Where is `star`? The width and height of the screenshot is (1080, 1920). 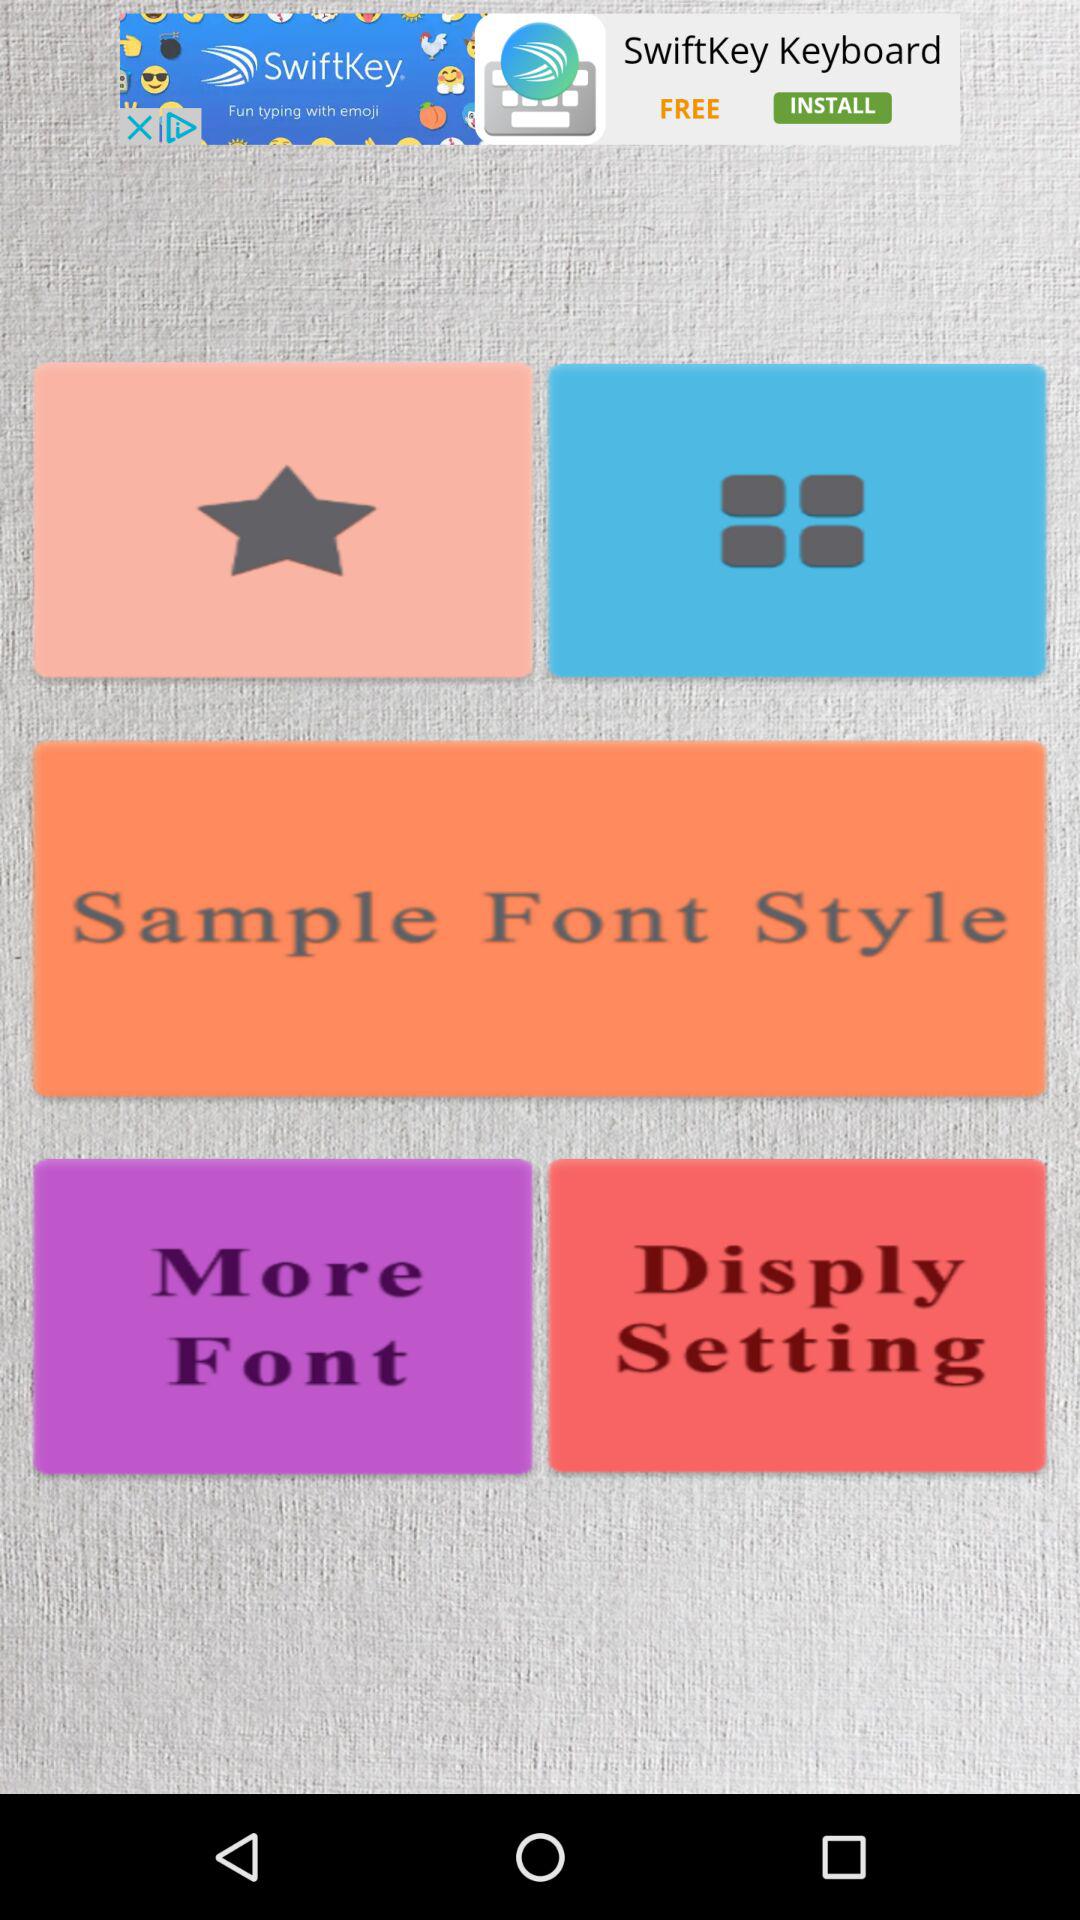
star is located at coordinates (283, 524).